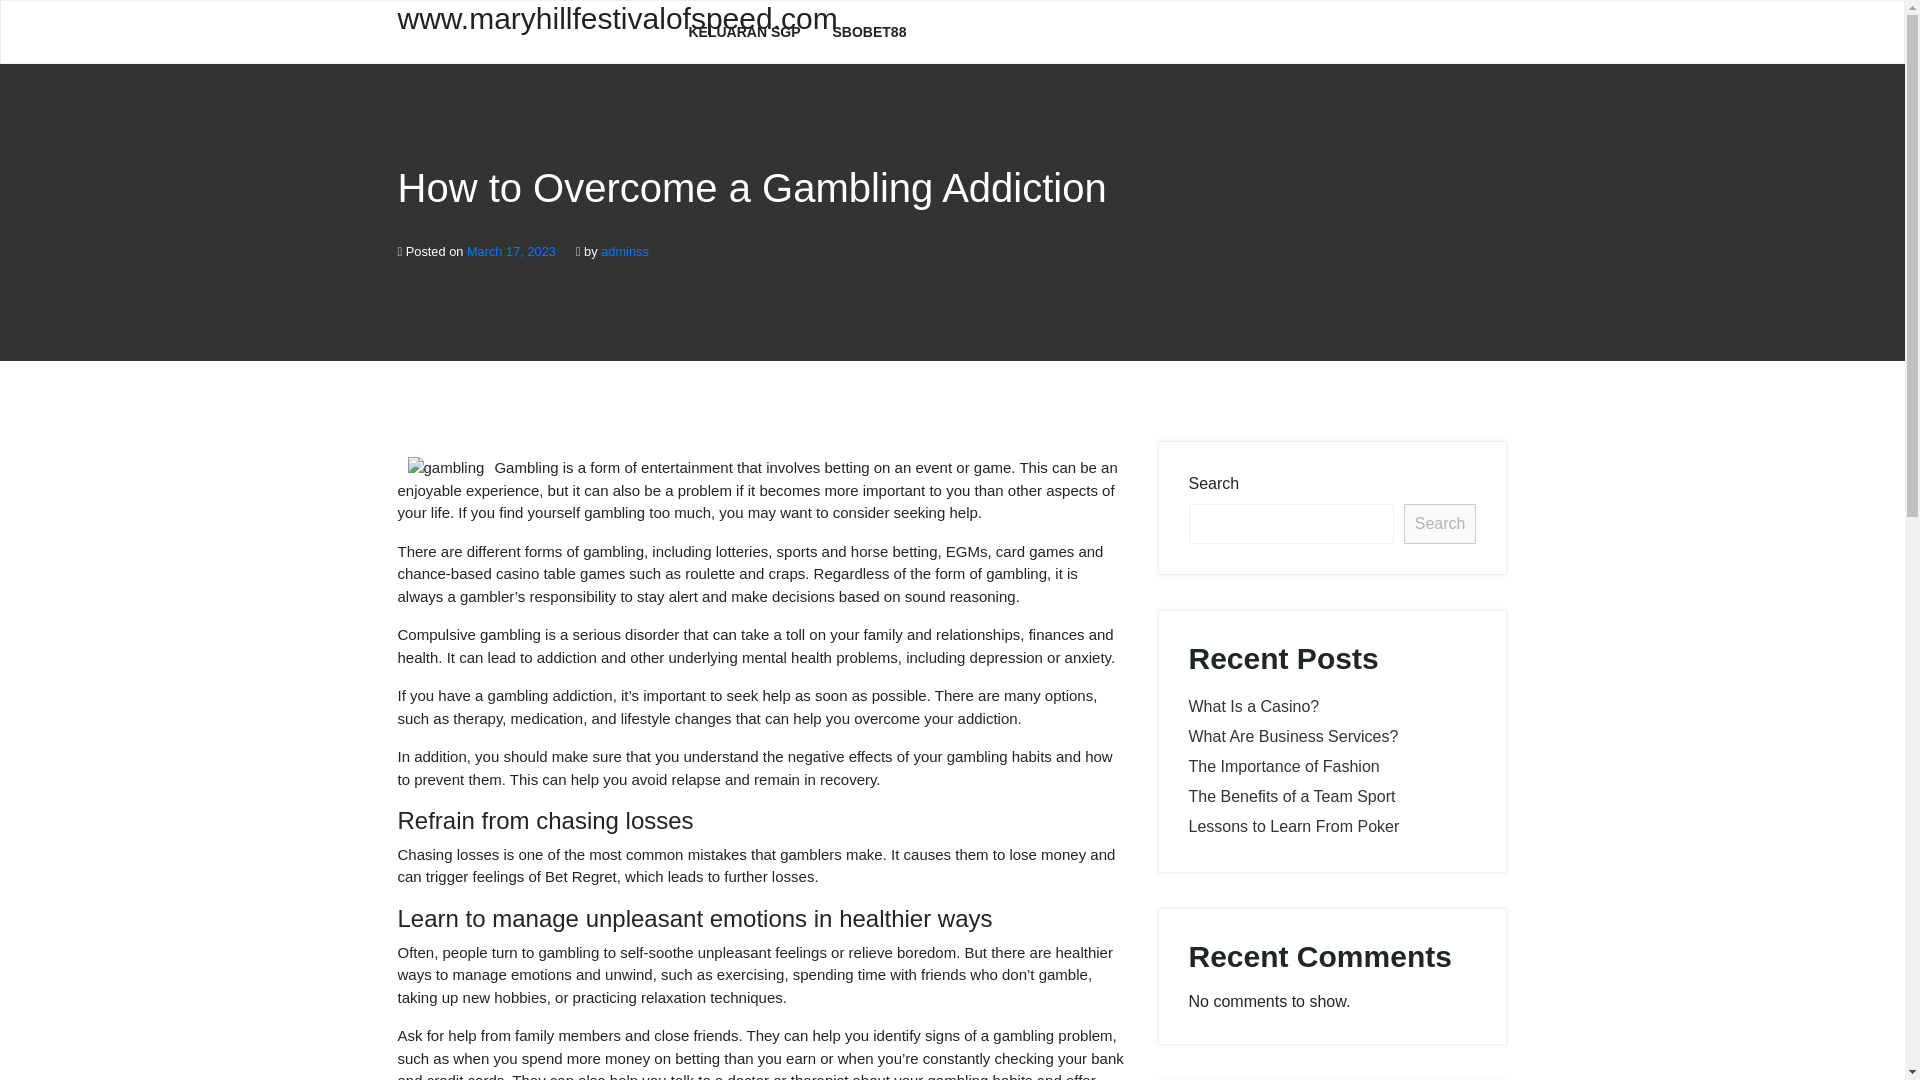 The height and width of the screenshot is (1080, 1920). Describe the element at coordinates (1292, 736) in the screenshot. I see `What Are Business Services?` at that location.